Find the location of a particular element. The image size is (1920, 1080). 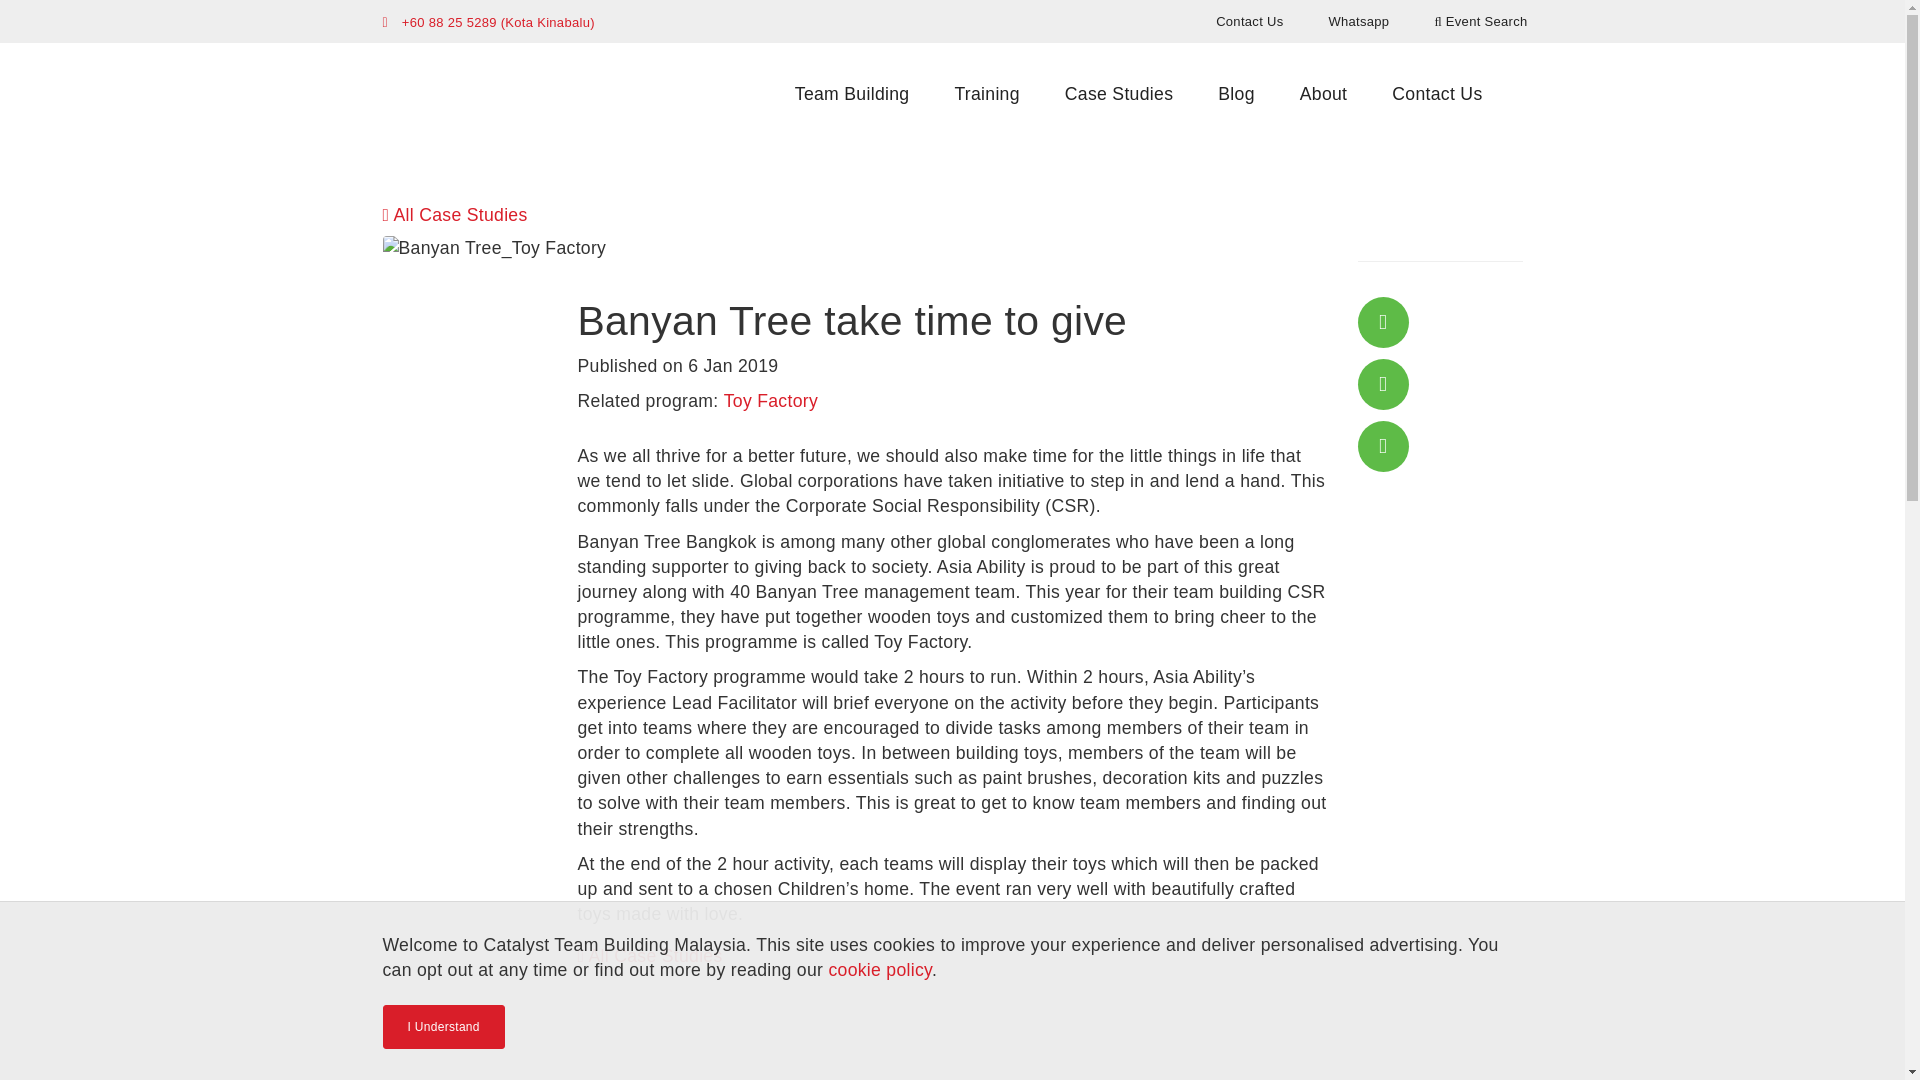

Event Search is located at coordinates (1480, 20).